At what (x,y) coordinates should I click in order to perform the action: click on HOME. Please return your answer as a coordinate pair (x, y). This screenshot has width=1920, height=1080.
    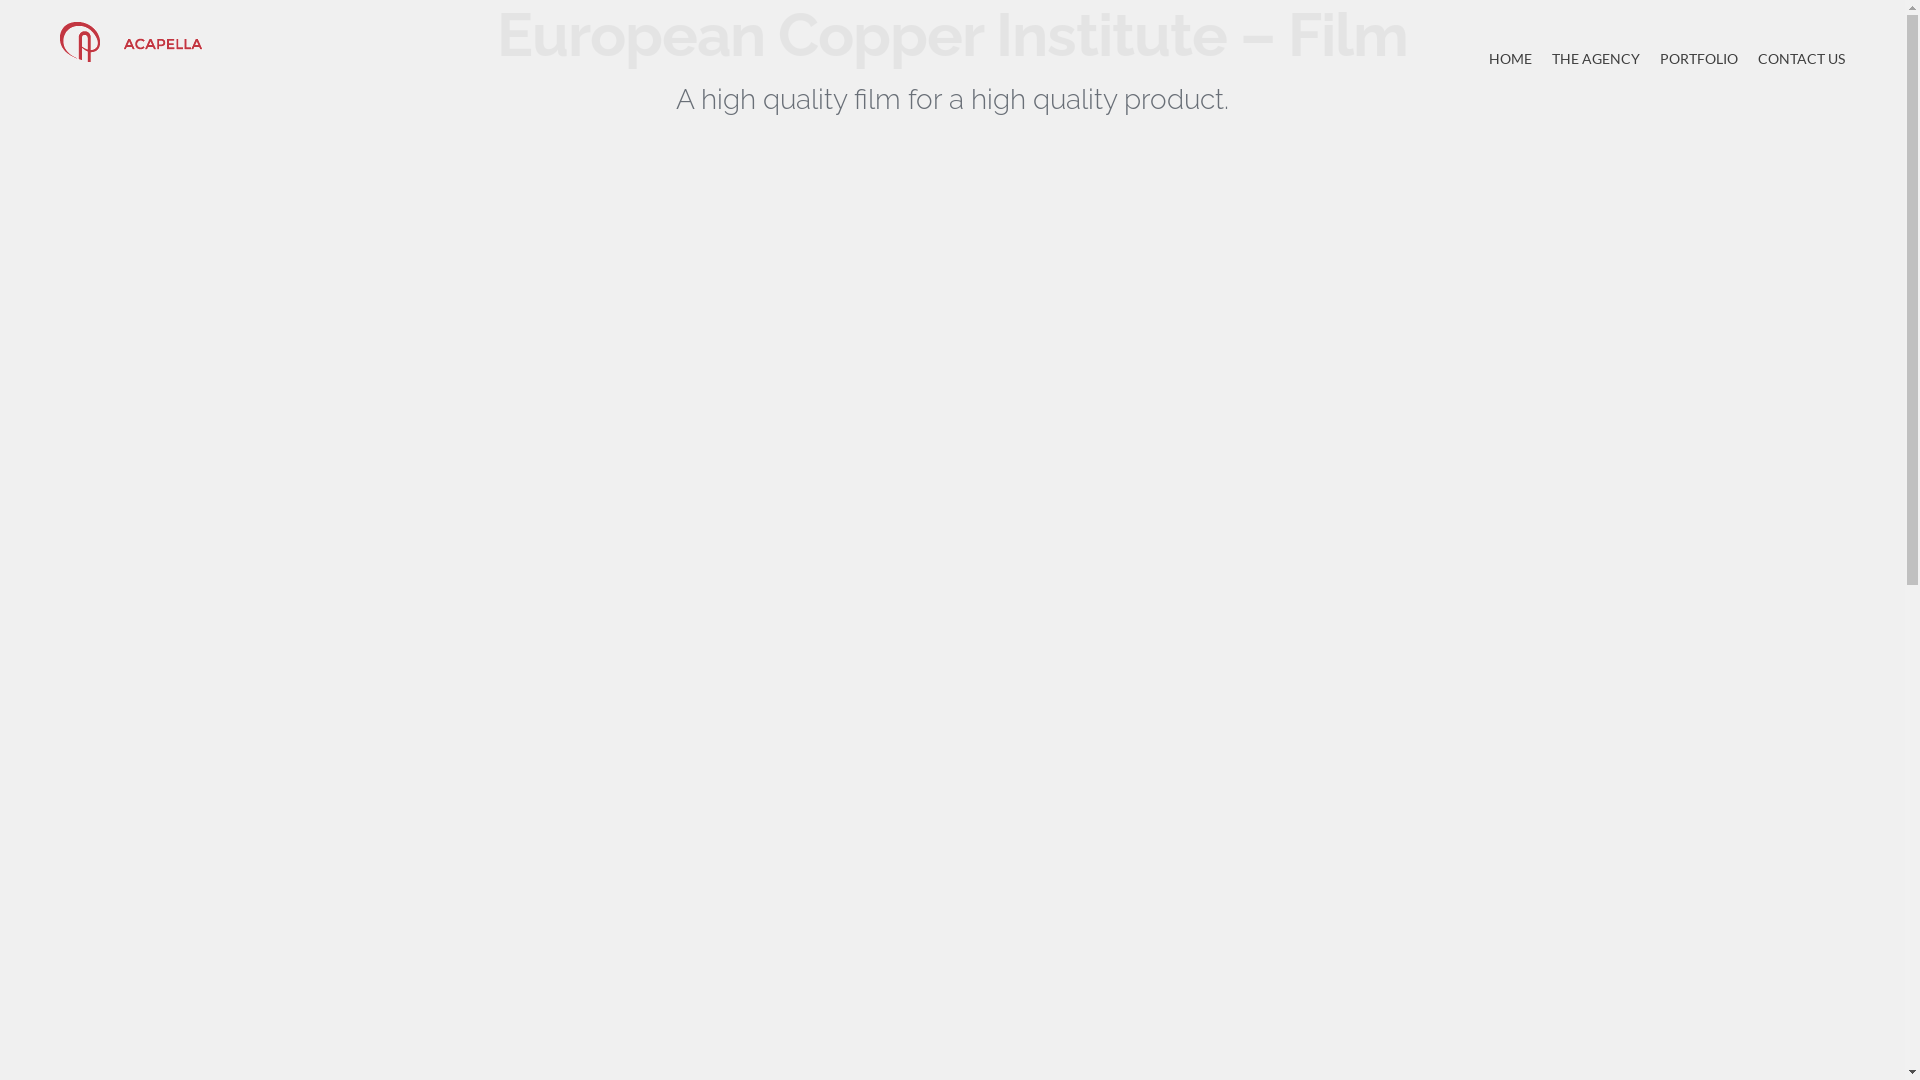
    Looking at the image, I should click on (1510, 58).